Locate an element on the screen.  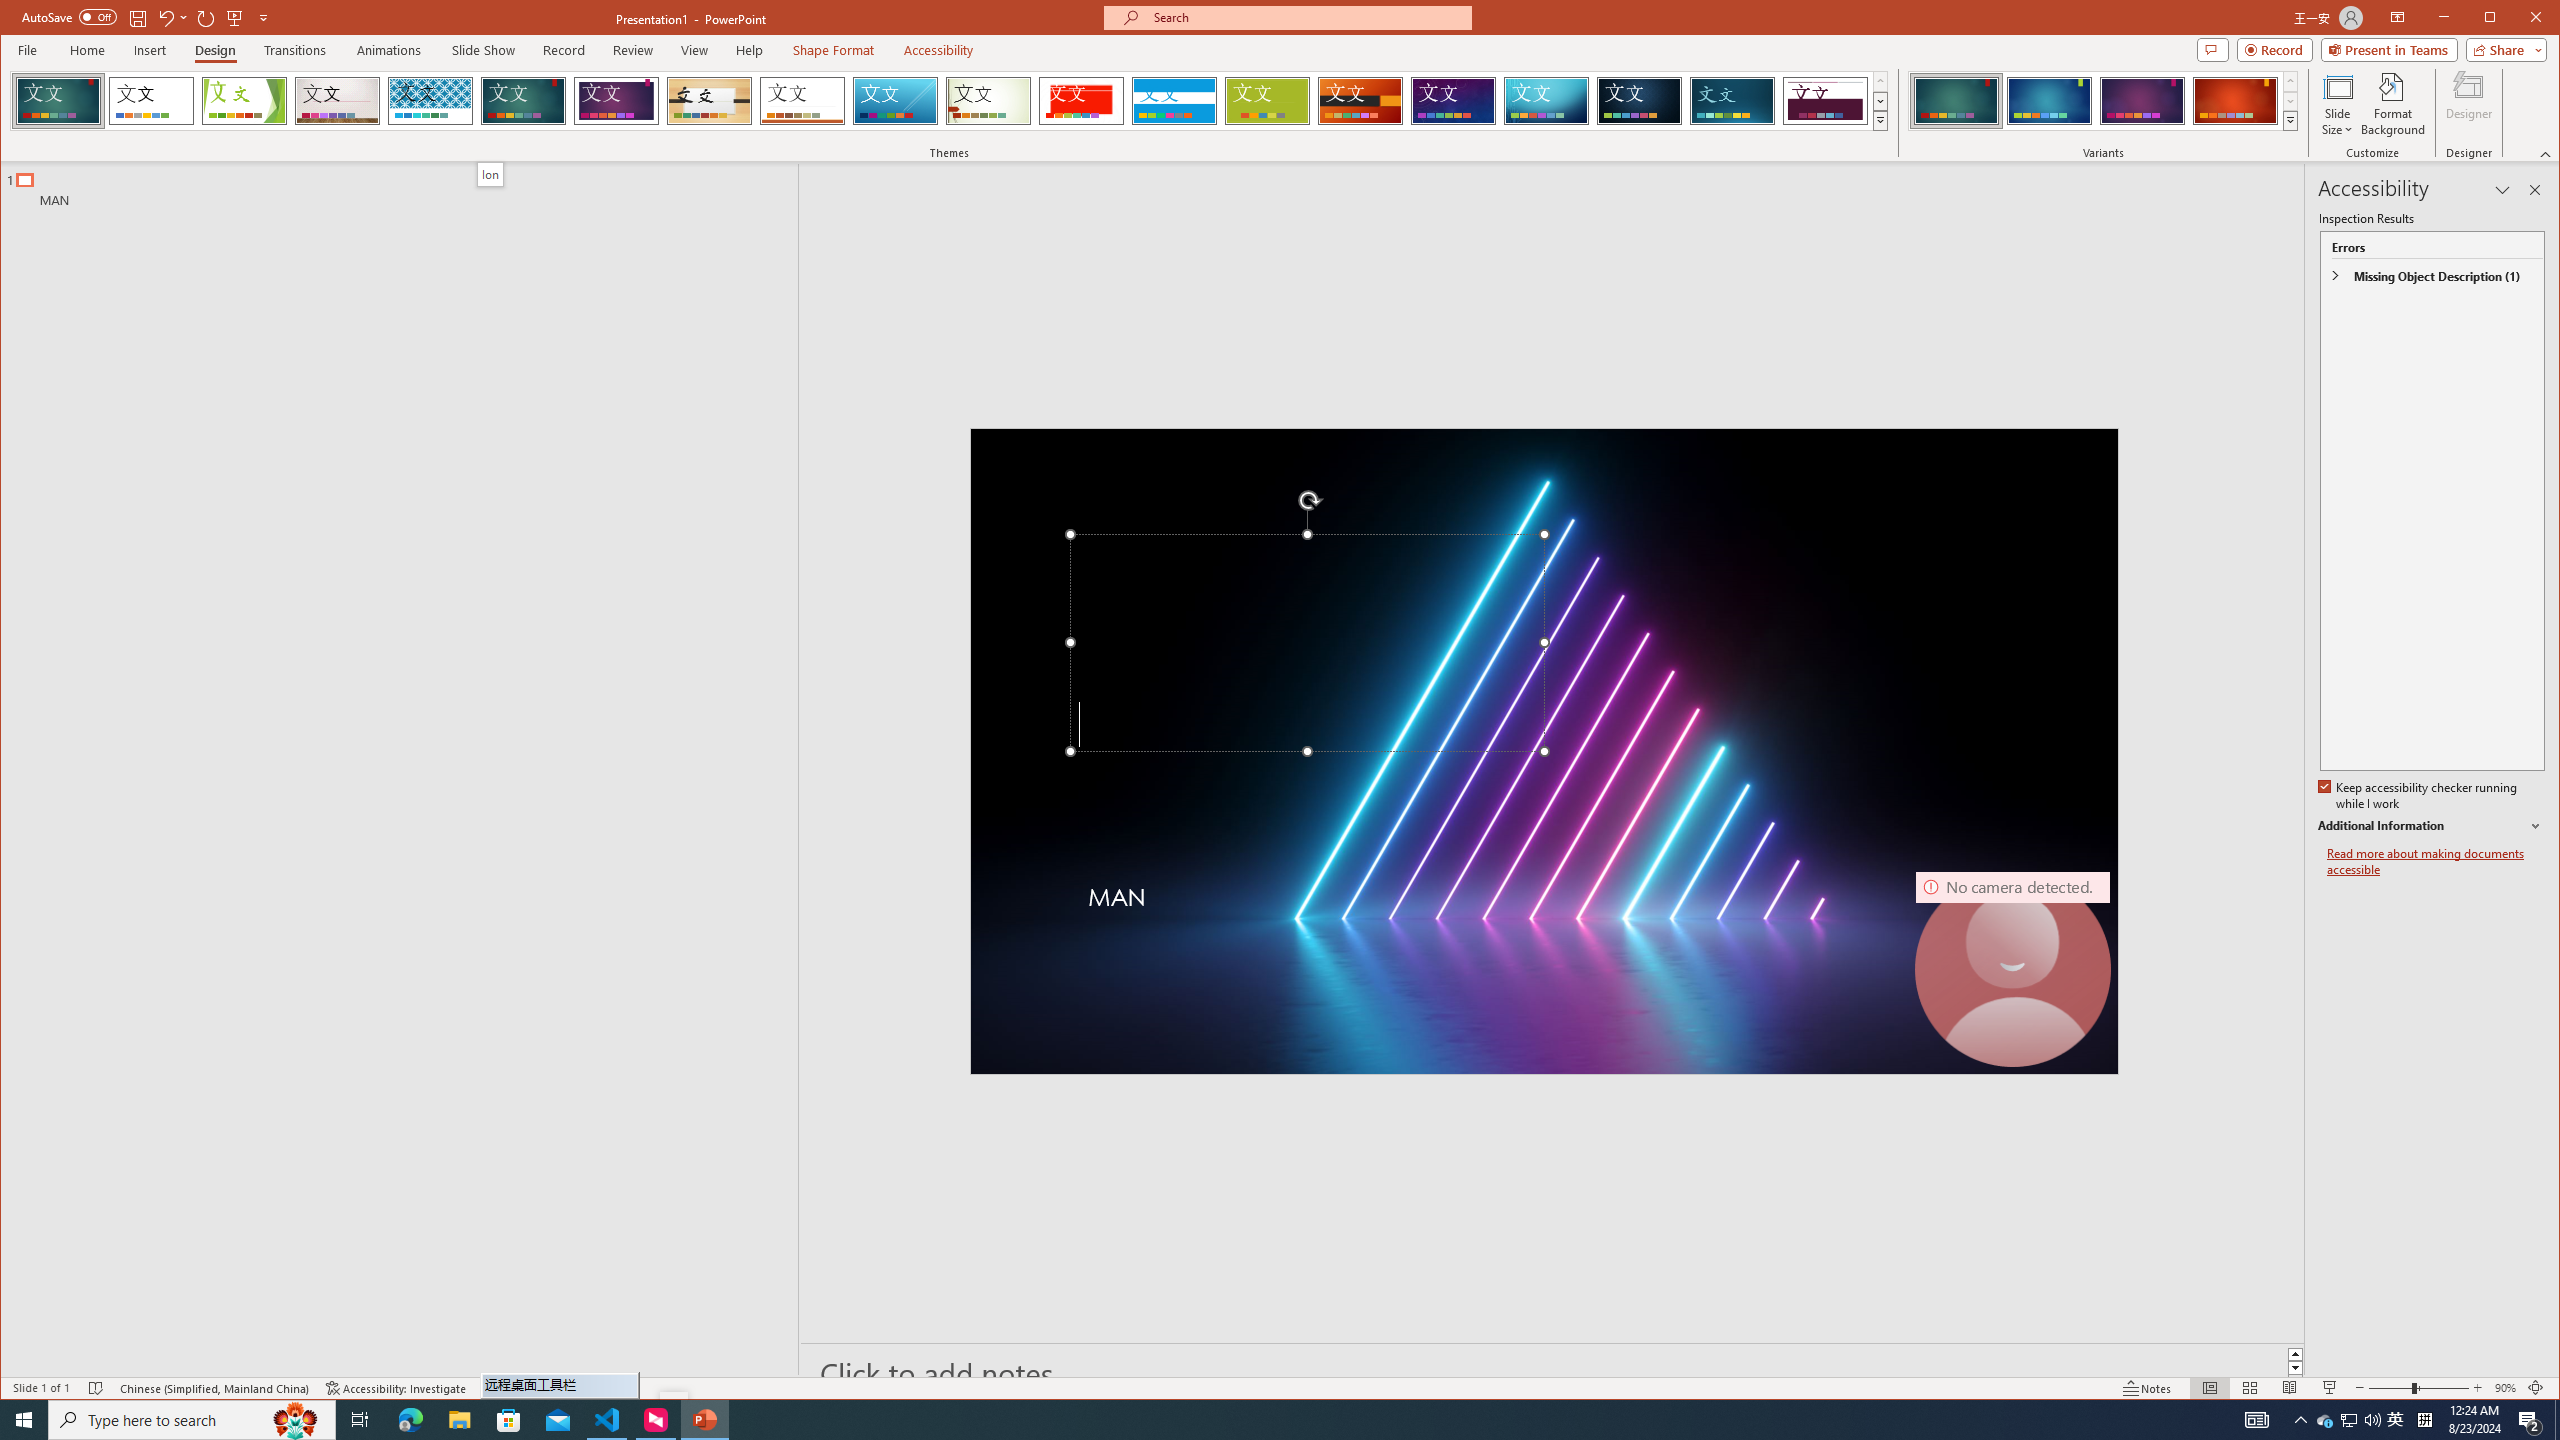
Basis is located at coordinates (1267, 101).